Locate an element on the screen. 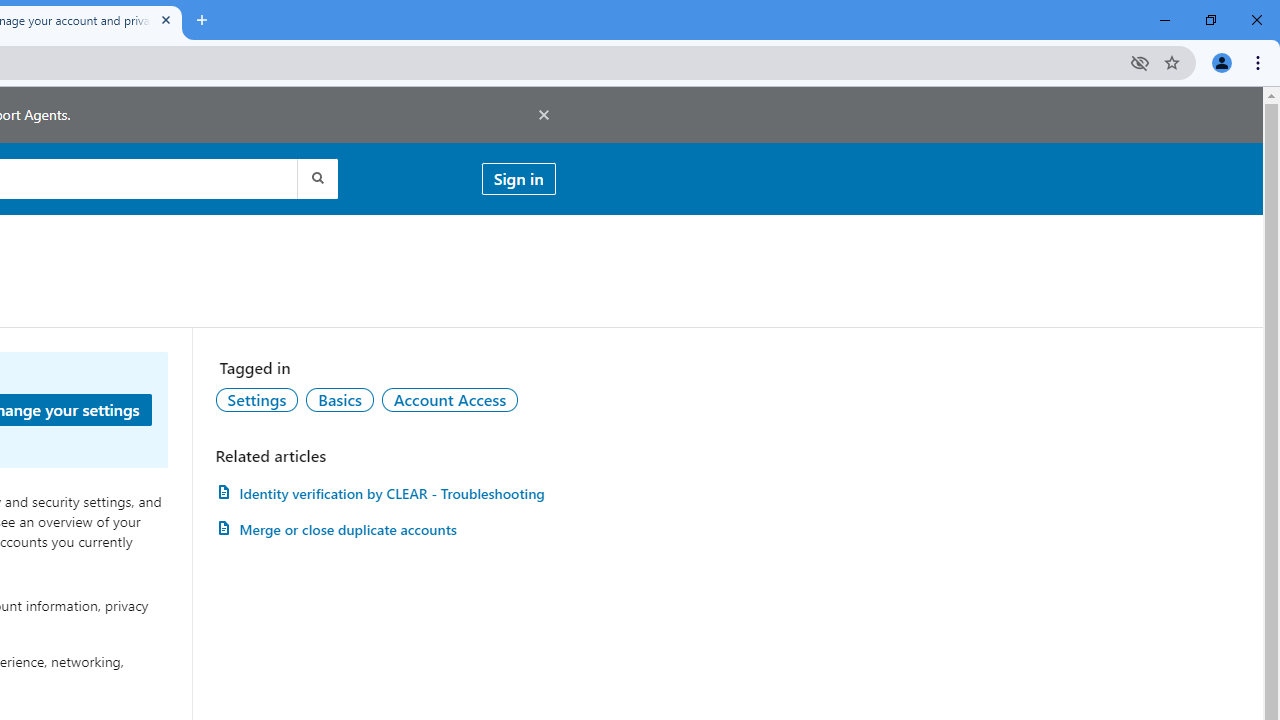  Merge or close duplicate accounts is located at coordinates (385, 530).